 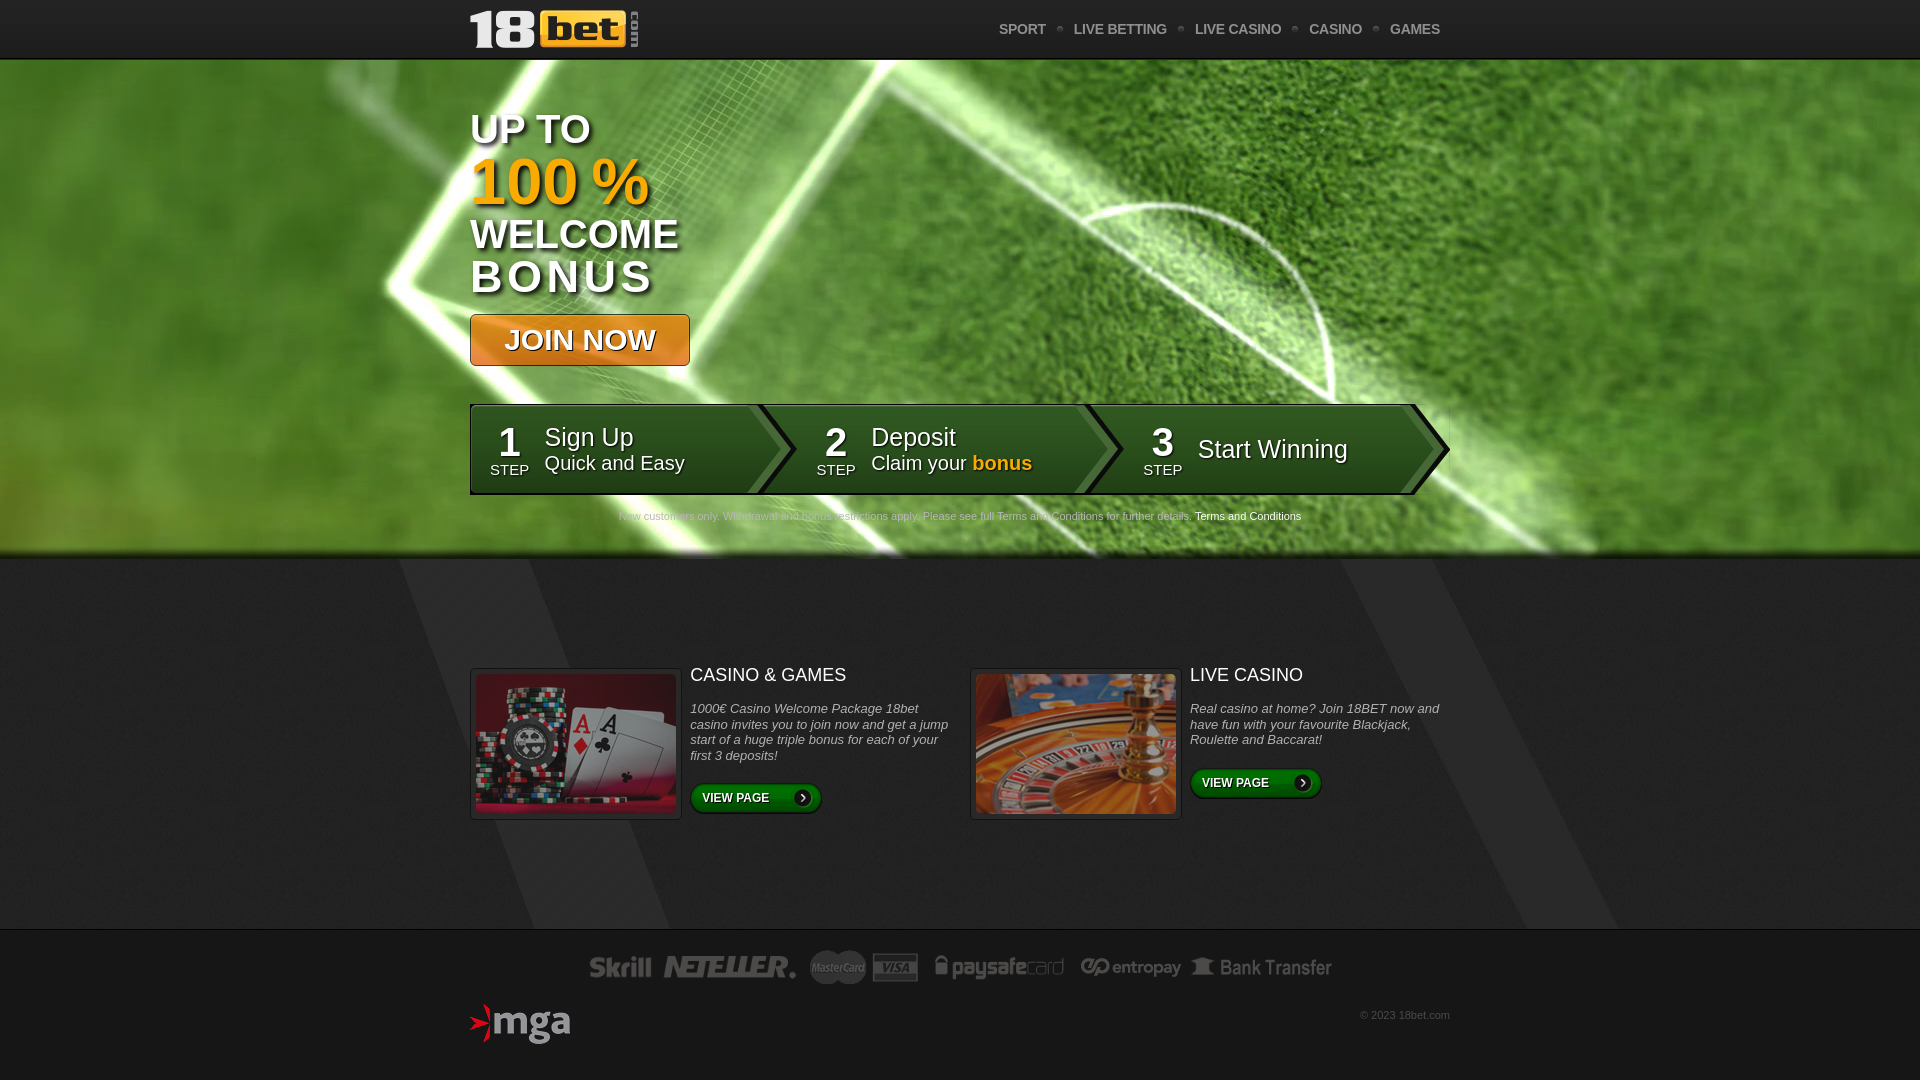 I want to click on VIEW PAGE, so click(x=1256, y=784).